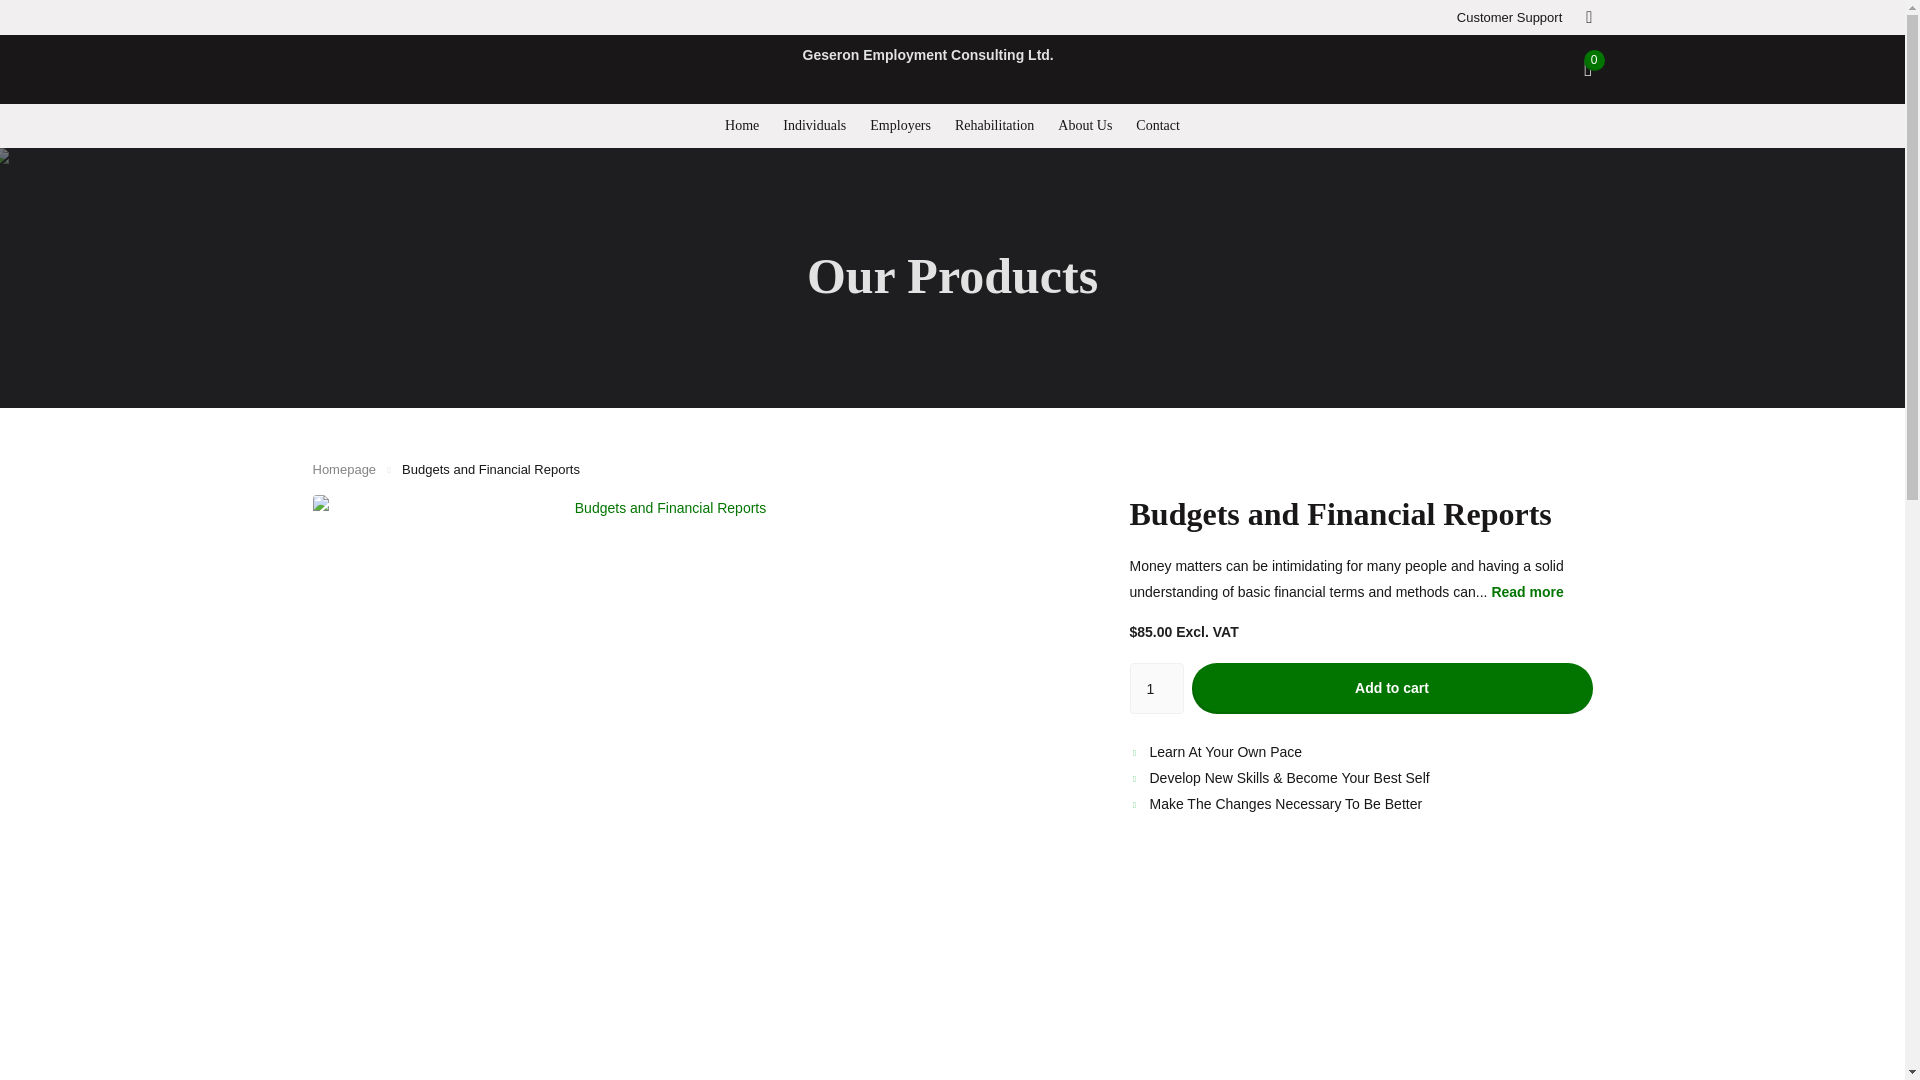 This screenshot has width=1920, height=1080. Describe the element at coordinates (344, 470) in the screenshot. I see `Home` at that location.